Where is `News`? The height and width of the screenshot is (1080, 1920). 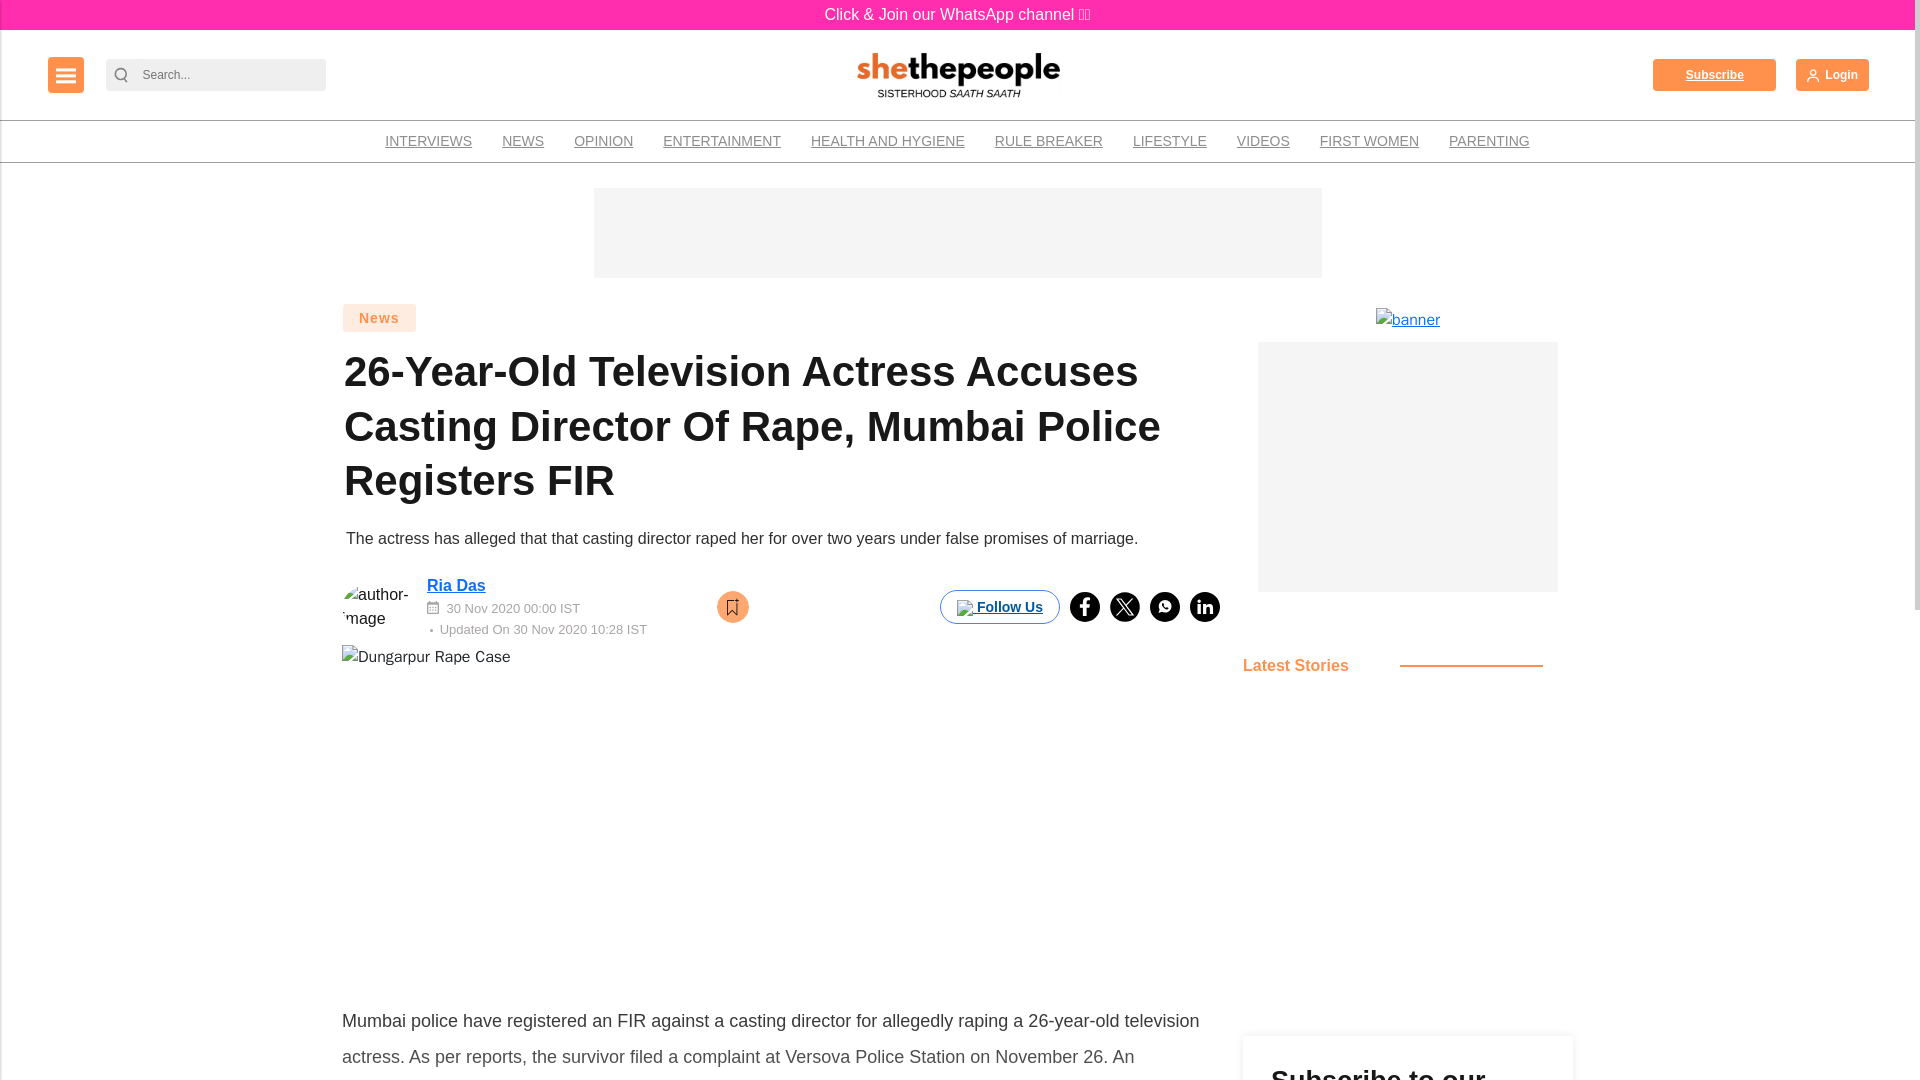 News is located at coordinates (378, 318).